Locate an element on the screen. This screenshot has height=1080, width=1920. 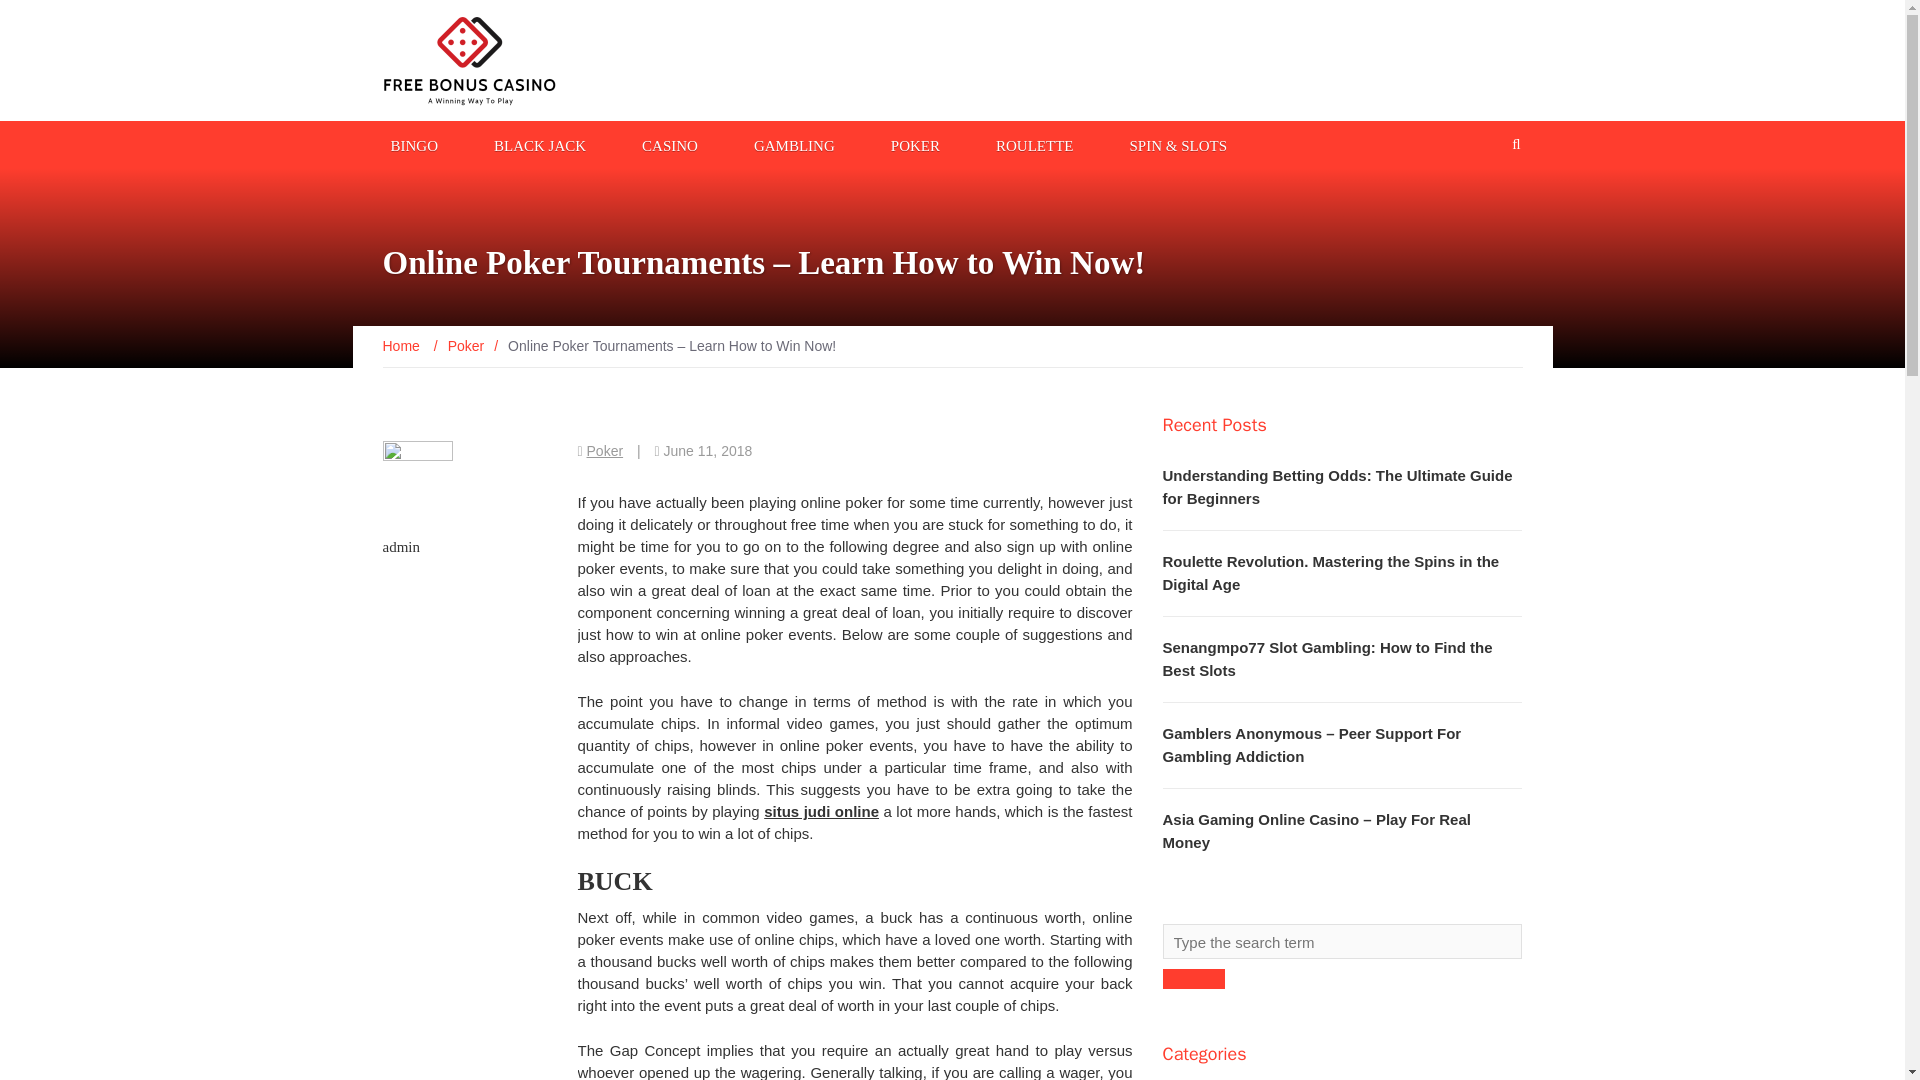
CASINO is located at coordinates (670, 144).